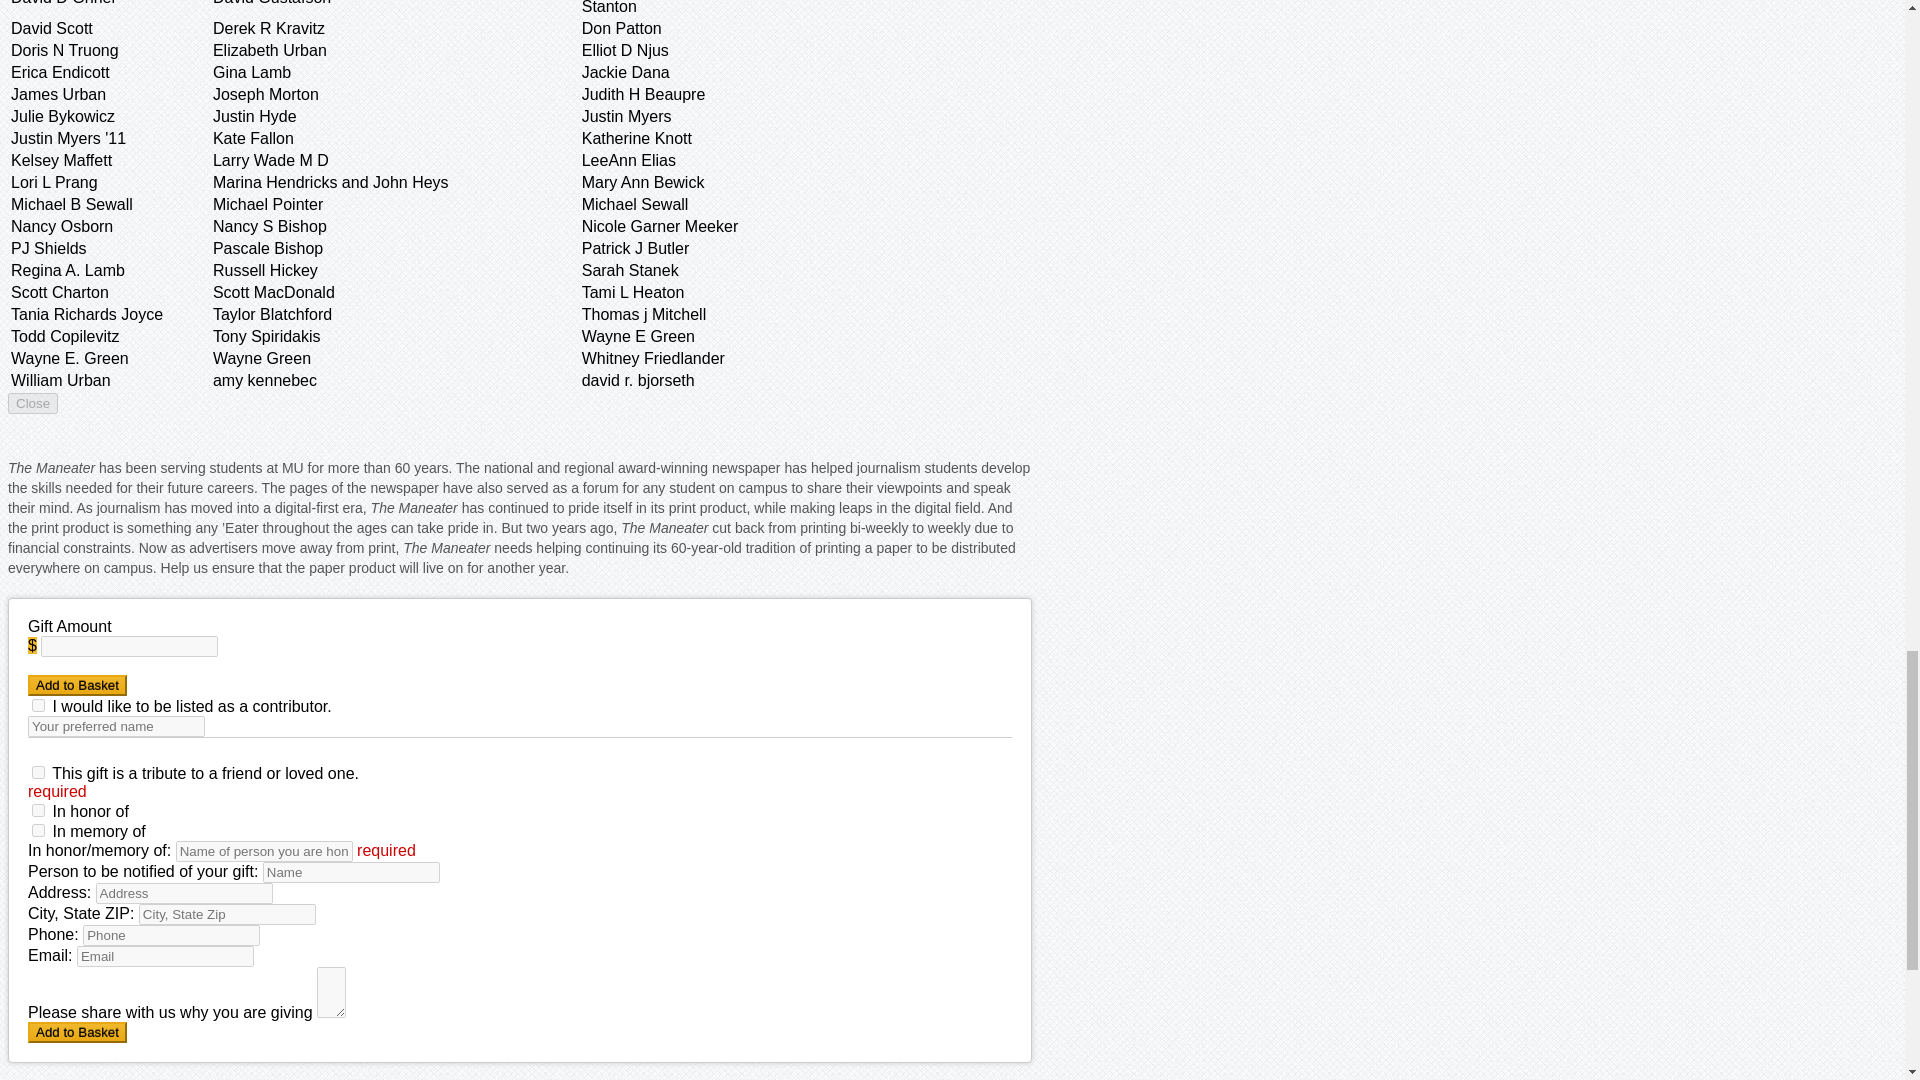 This screenshot has width=1920, height=1080. What do you see at coordinates (38, 704) in the screenshot?
I see `on` at bounding box center [38, 704].